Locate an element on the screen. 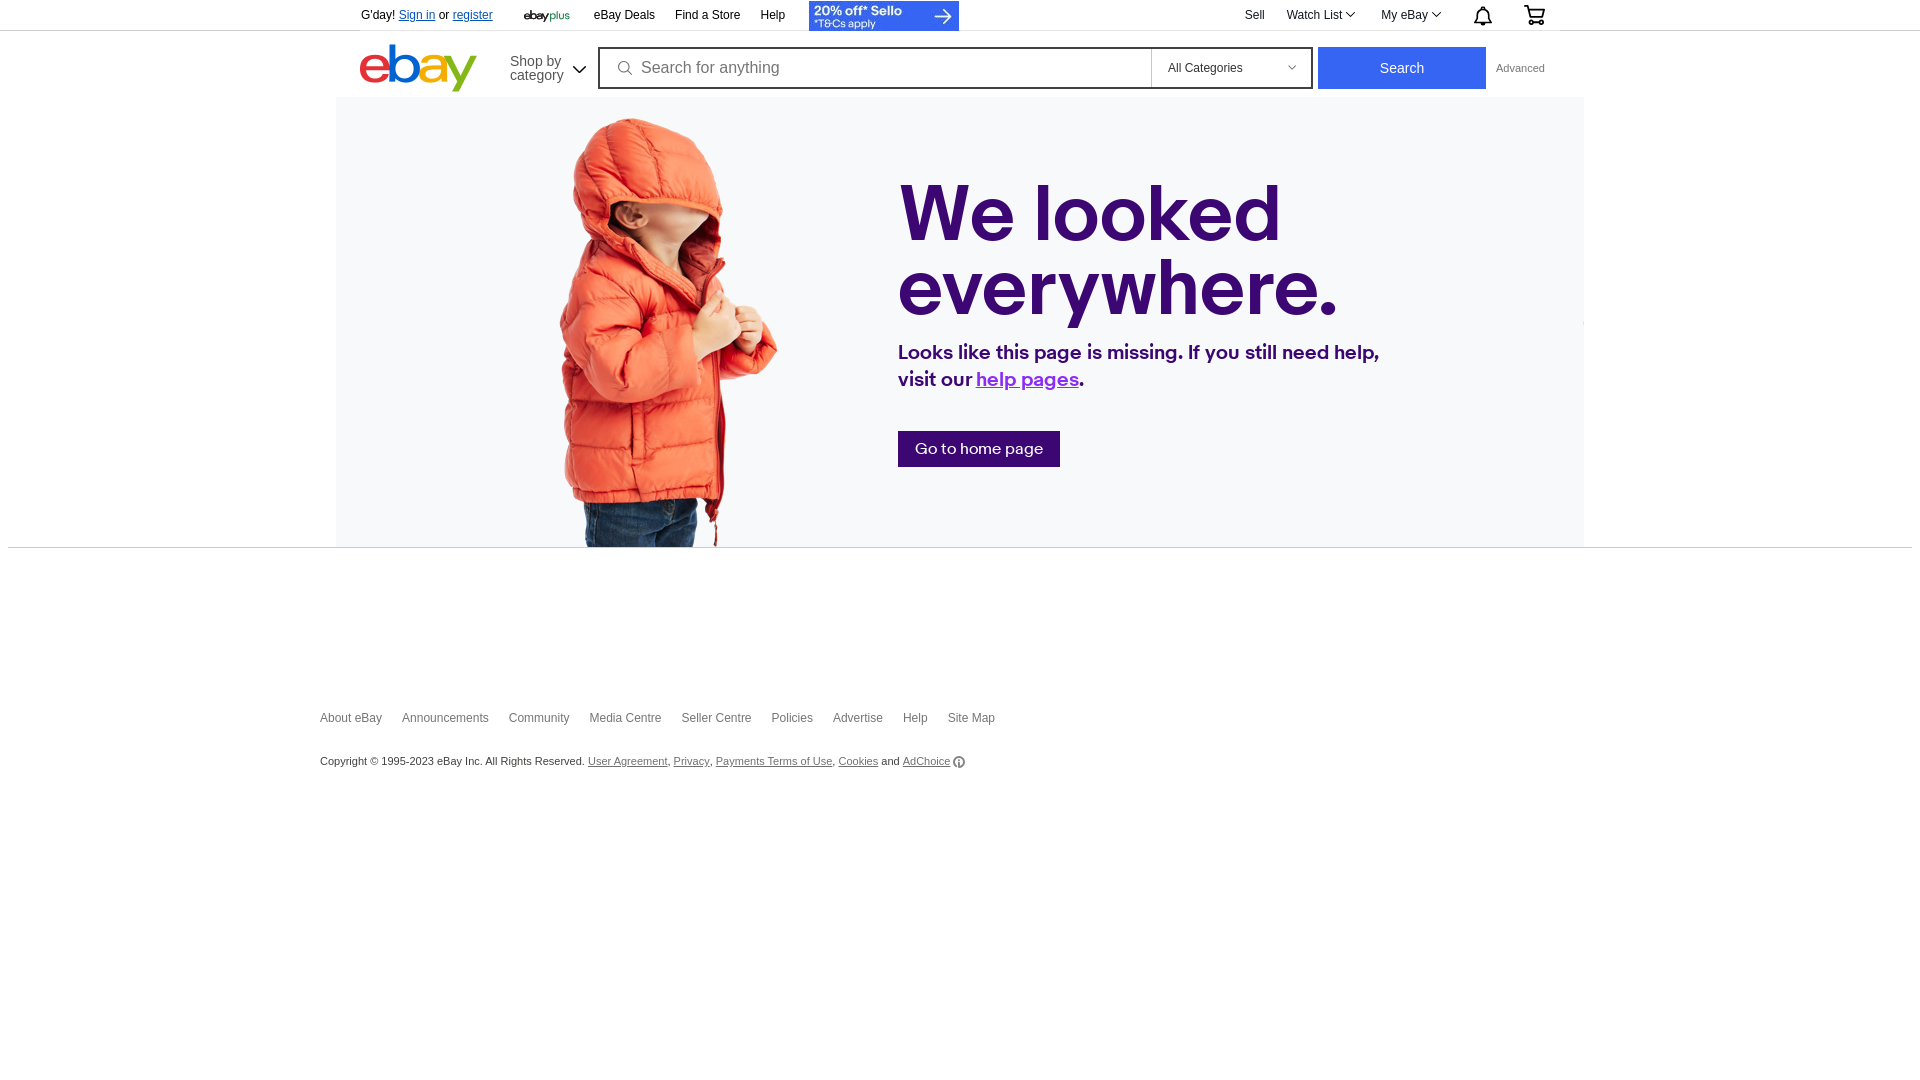  My eBay is located at coordinates (1410, 15).